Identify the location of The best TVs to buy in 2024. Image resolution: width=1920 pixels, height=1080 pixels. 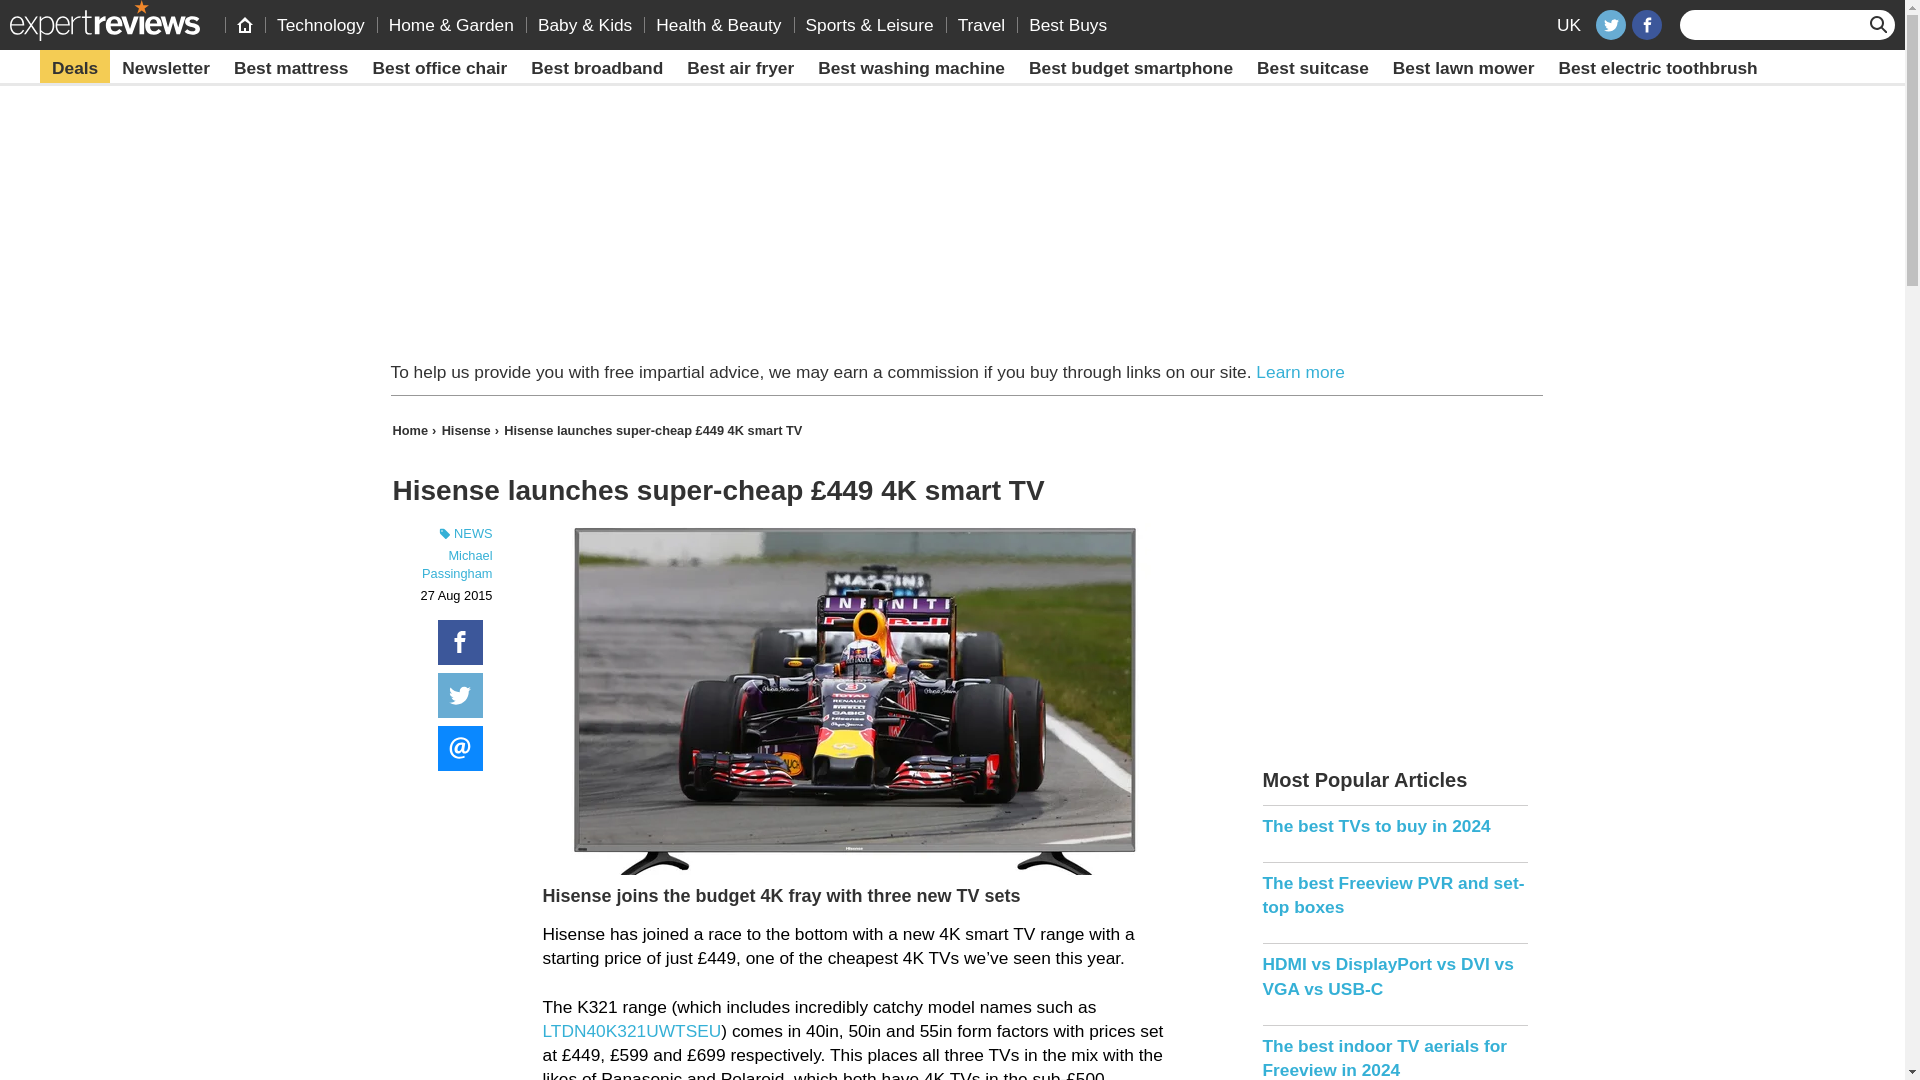
(1394, 826).